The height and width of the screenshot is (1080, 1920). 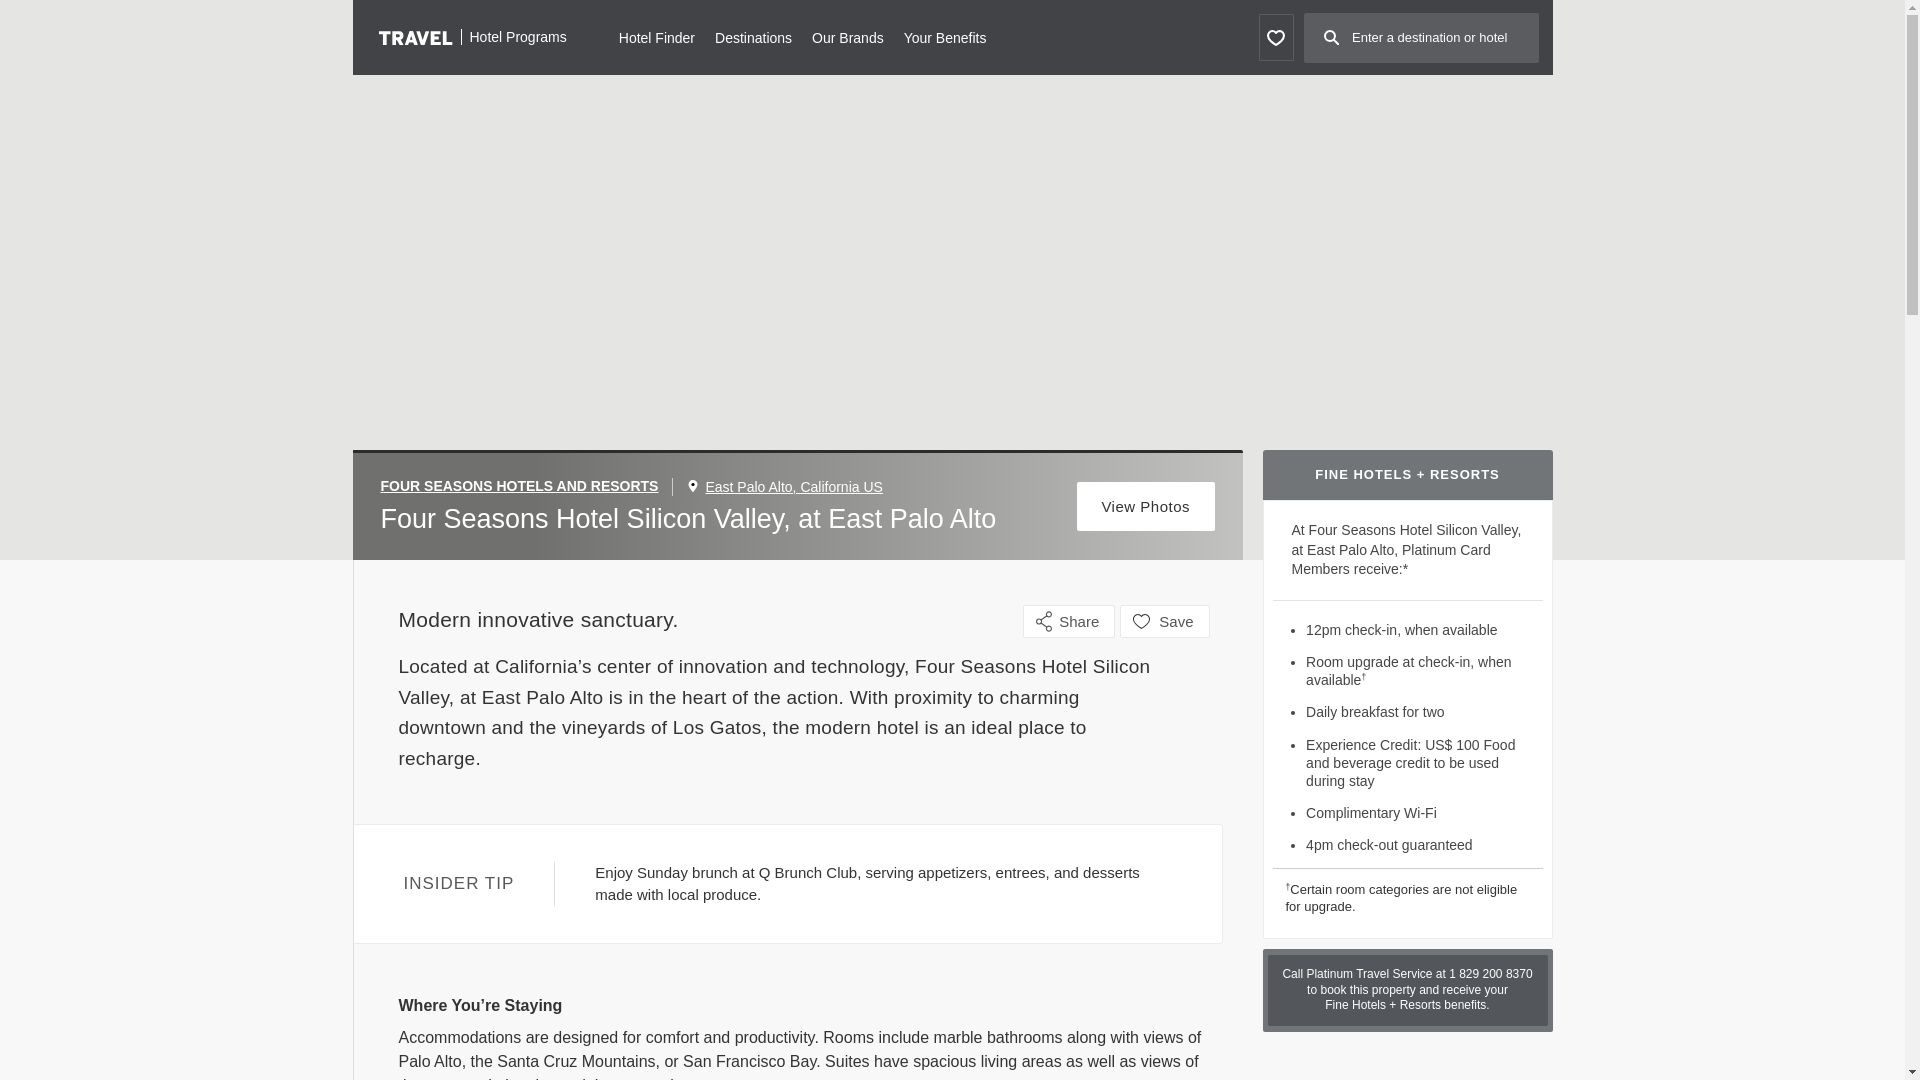 What do you see at coordinates (1164, 621) in the screenshot?
I see `Save` at bounding box center [1164, 621].